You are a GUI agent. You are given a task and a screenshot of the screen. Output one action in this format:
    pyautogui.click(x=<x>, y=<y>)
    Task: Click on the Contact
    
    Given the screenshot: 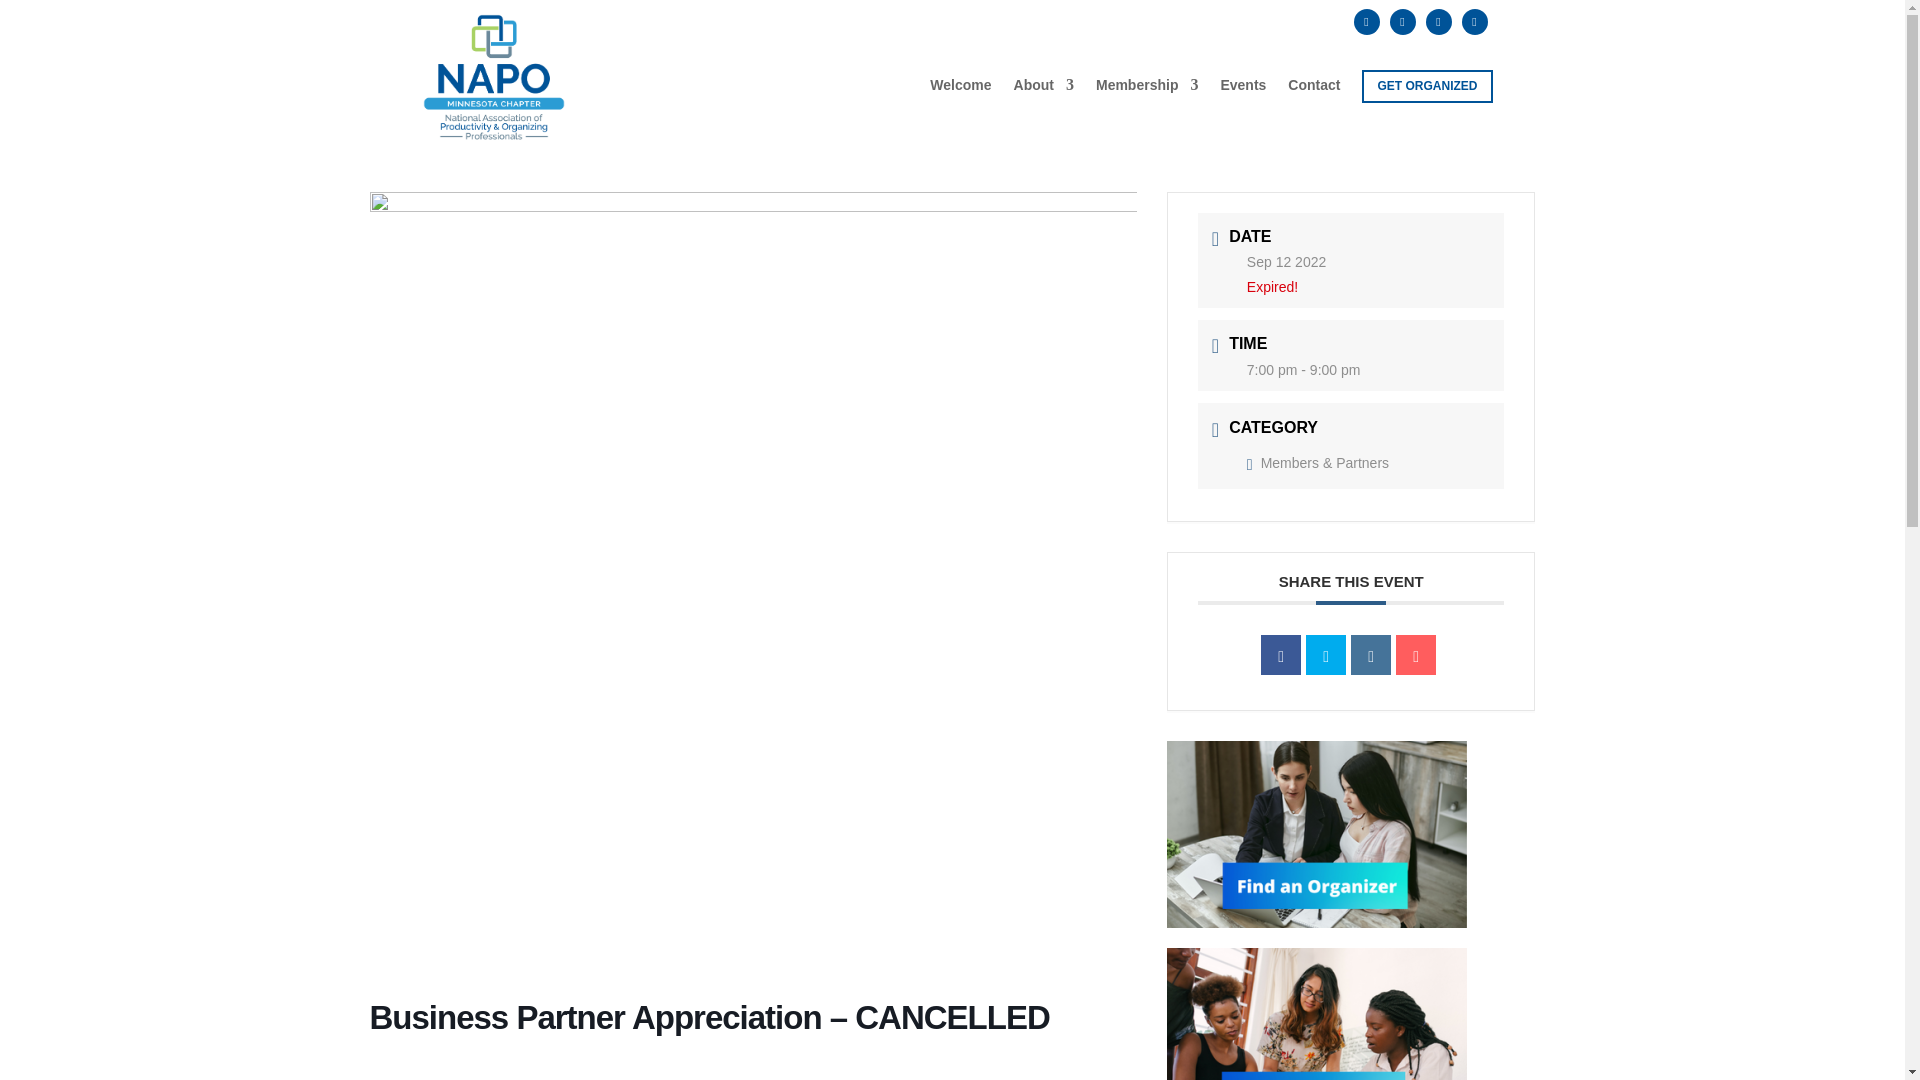 What is the action you would take?
    pyautogui.click(x=1314, y=94)
    